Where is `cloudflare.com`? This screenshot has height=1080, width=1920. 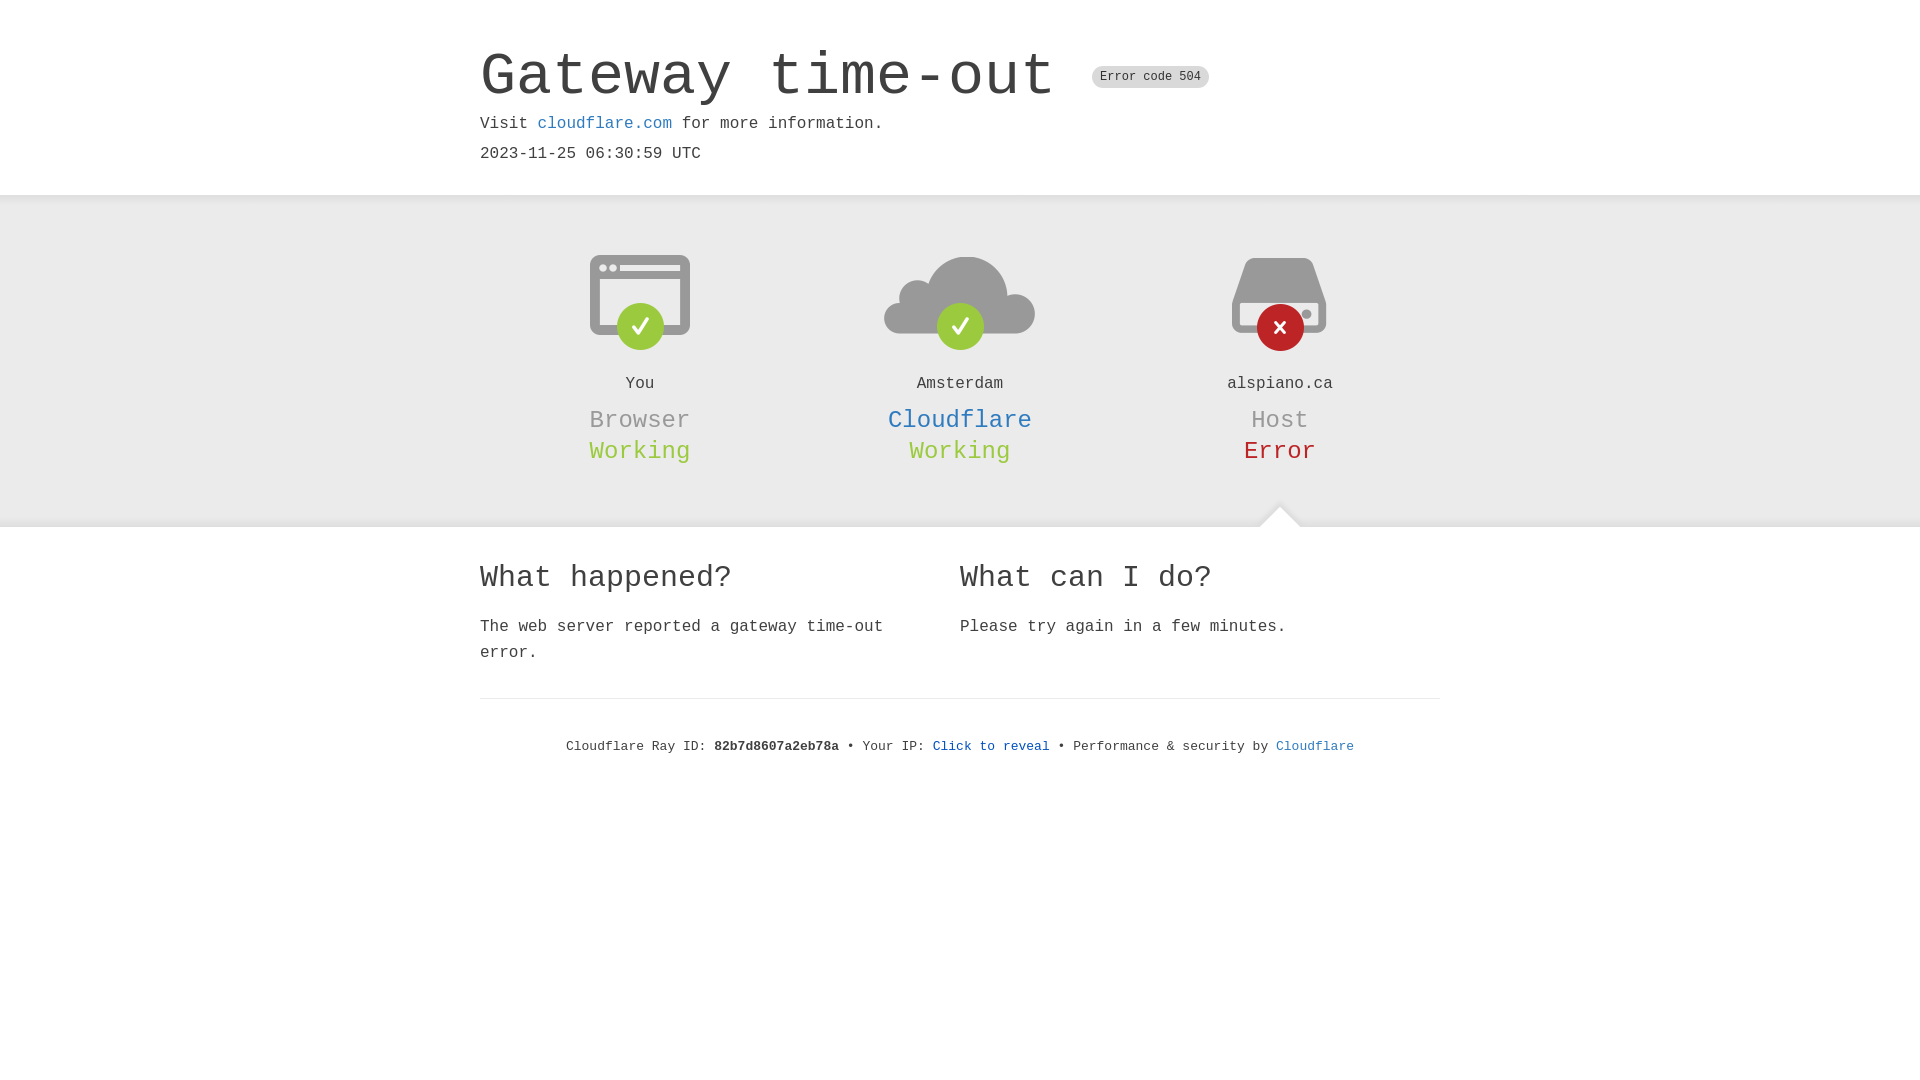
cloudflare.com is located at coordinates (605, 124).